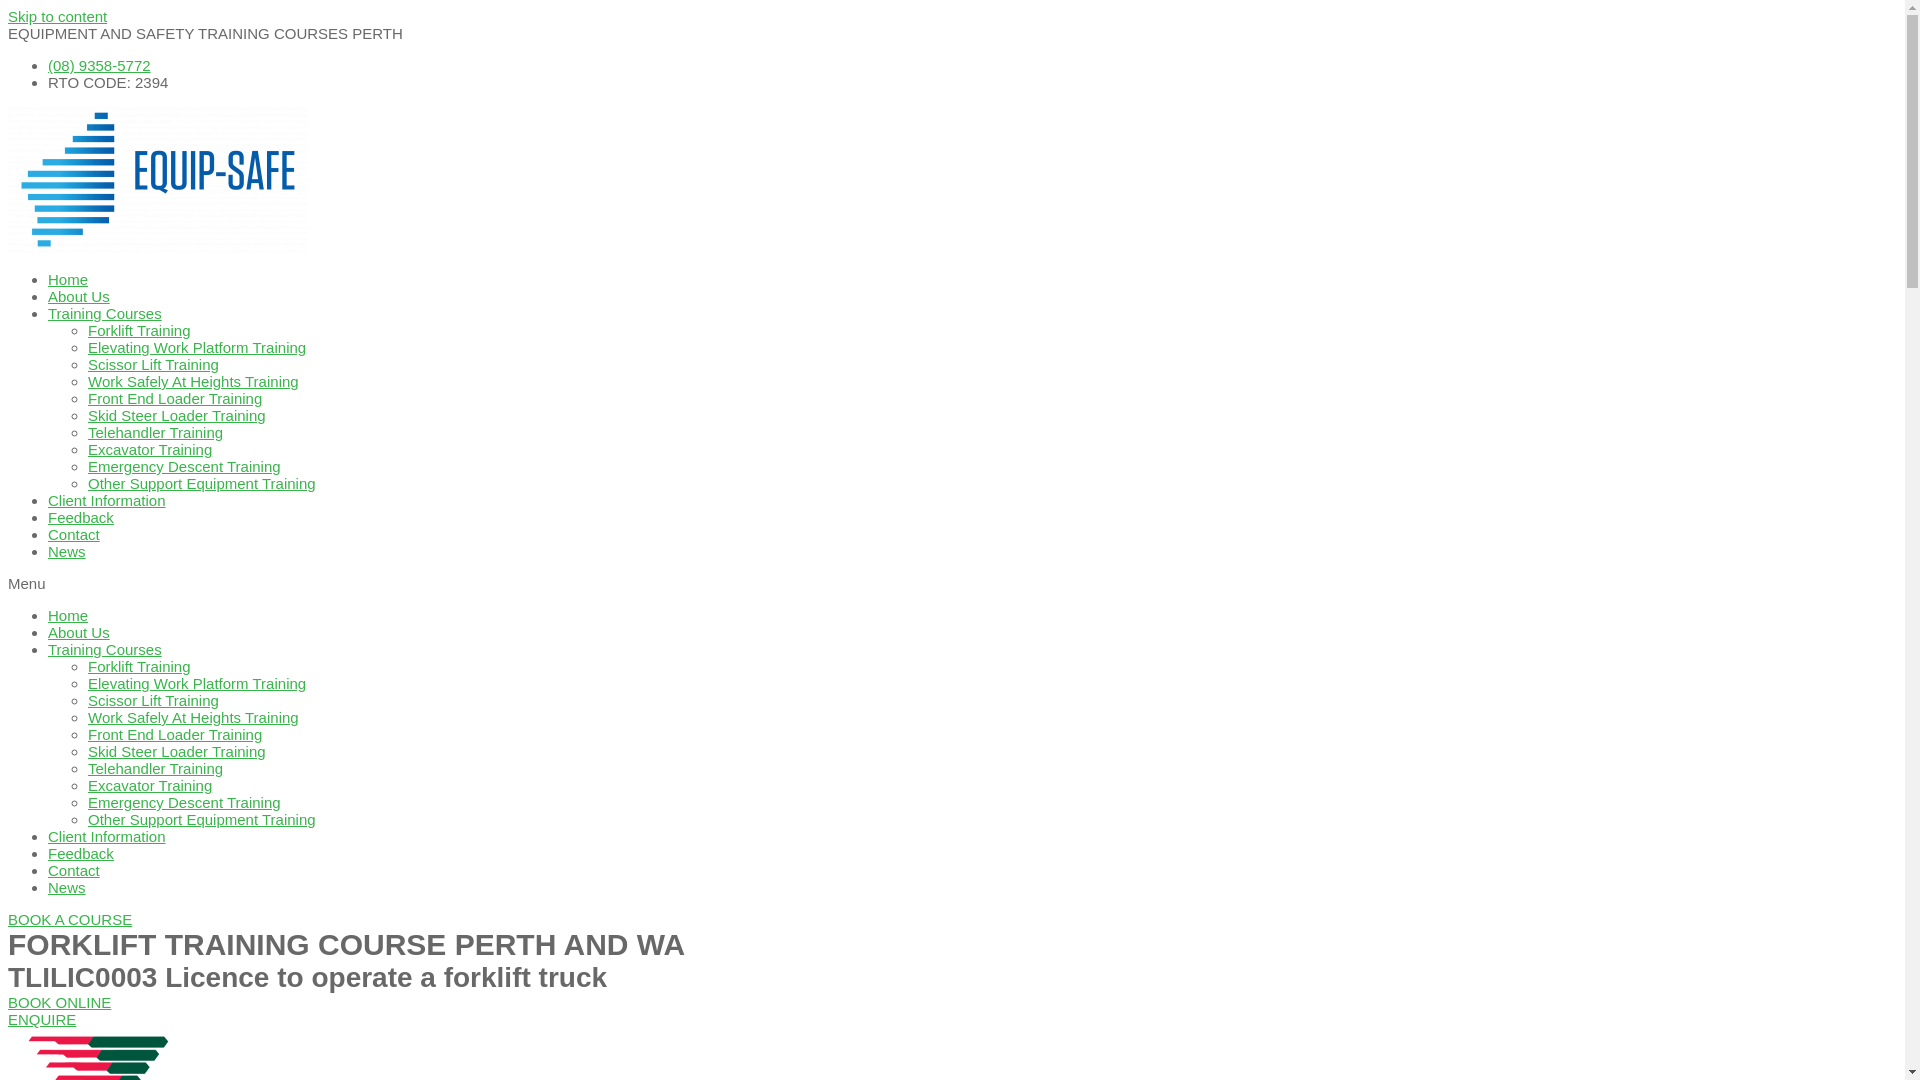  What do you see at coordinates (175, 734) in the screenshot?
I see `Front End Loader Training` at bounding box center [175, 734].